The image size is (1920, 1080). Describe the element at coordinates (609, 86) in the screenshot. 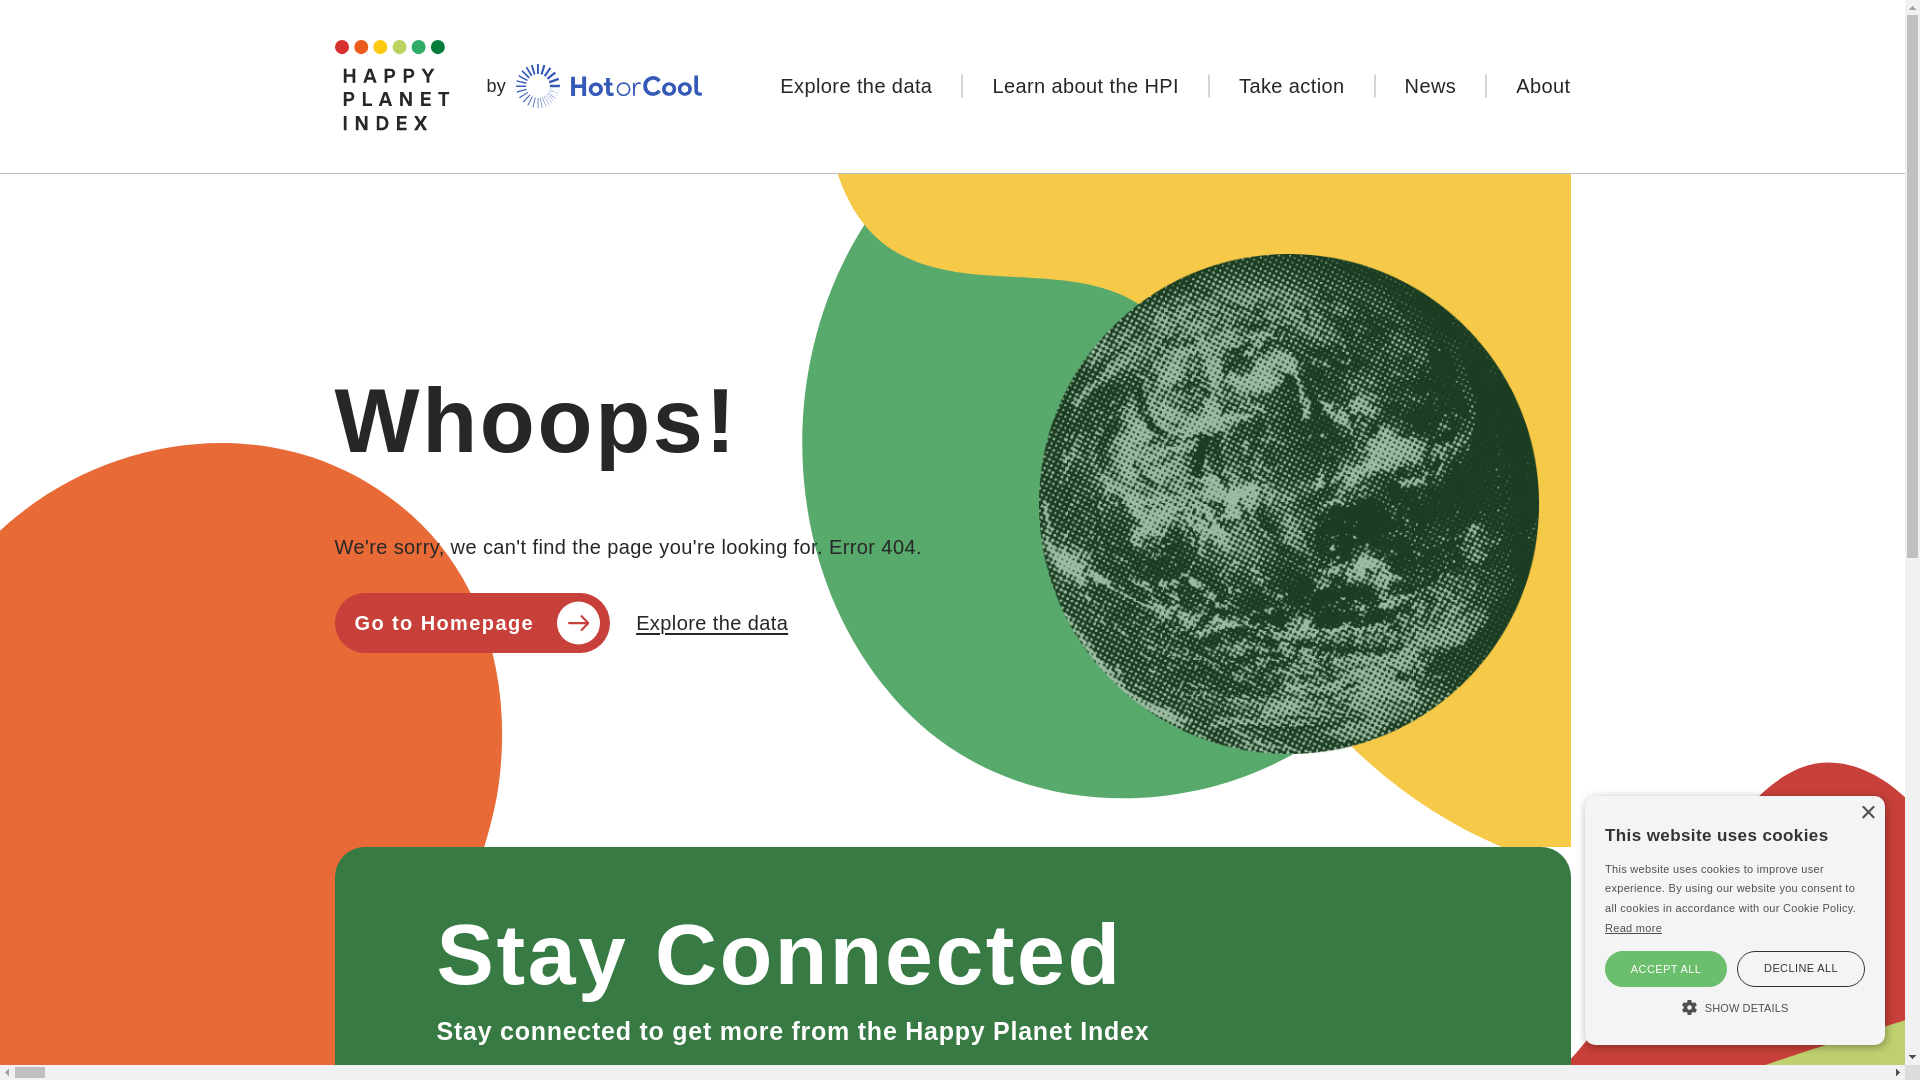

I see `Hot Or Cool Institute` at that location.